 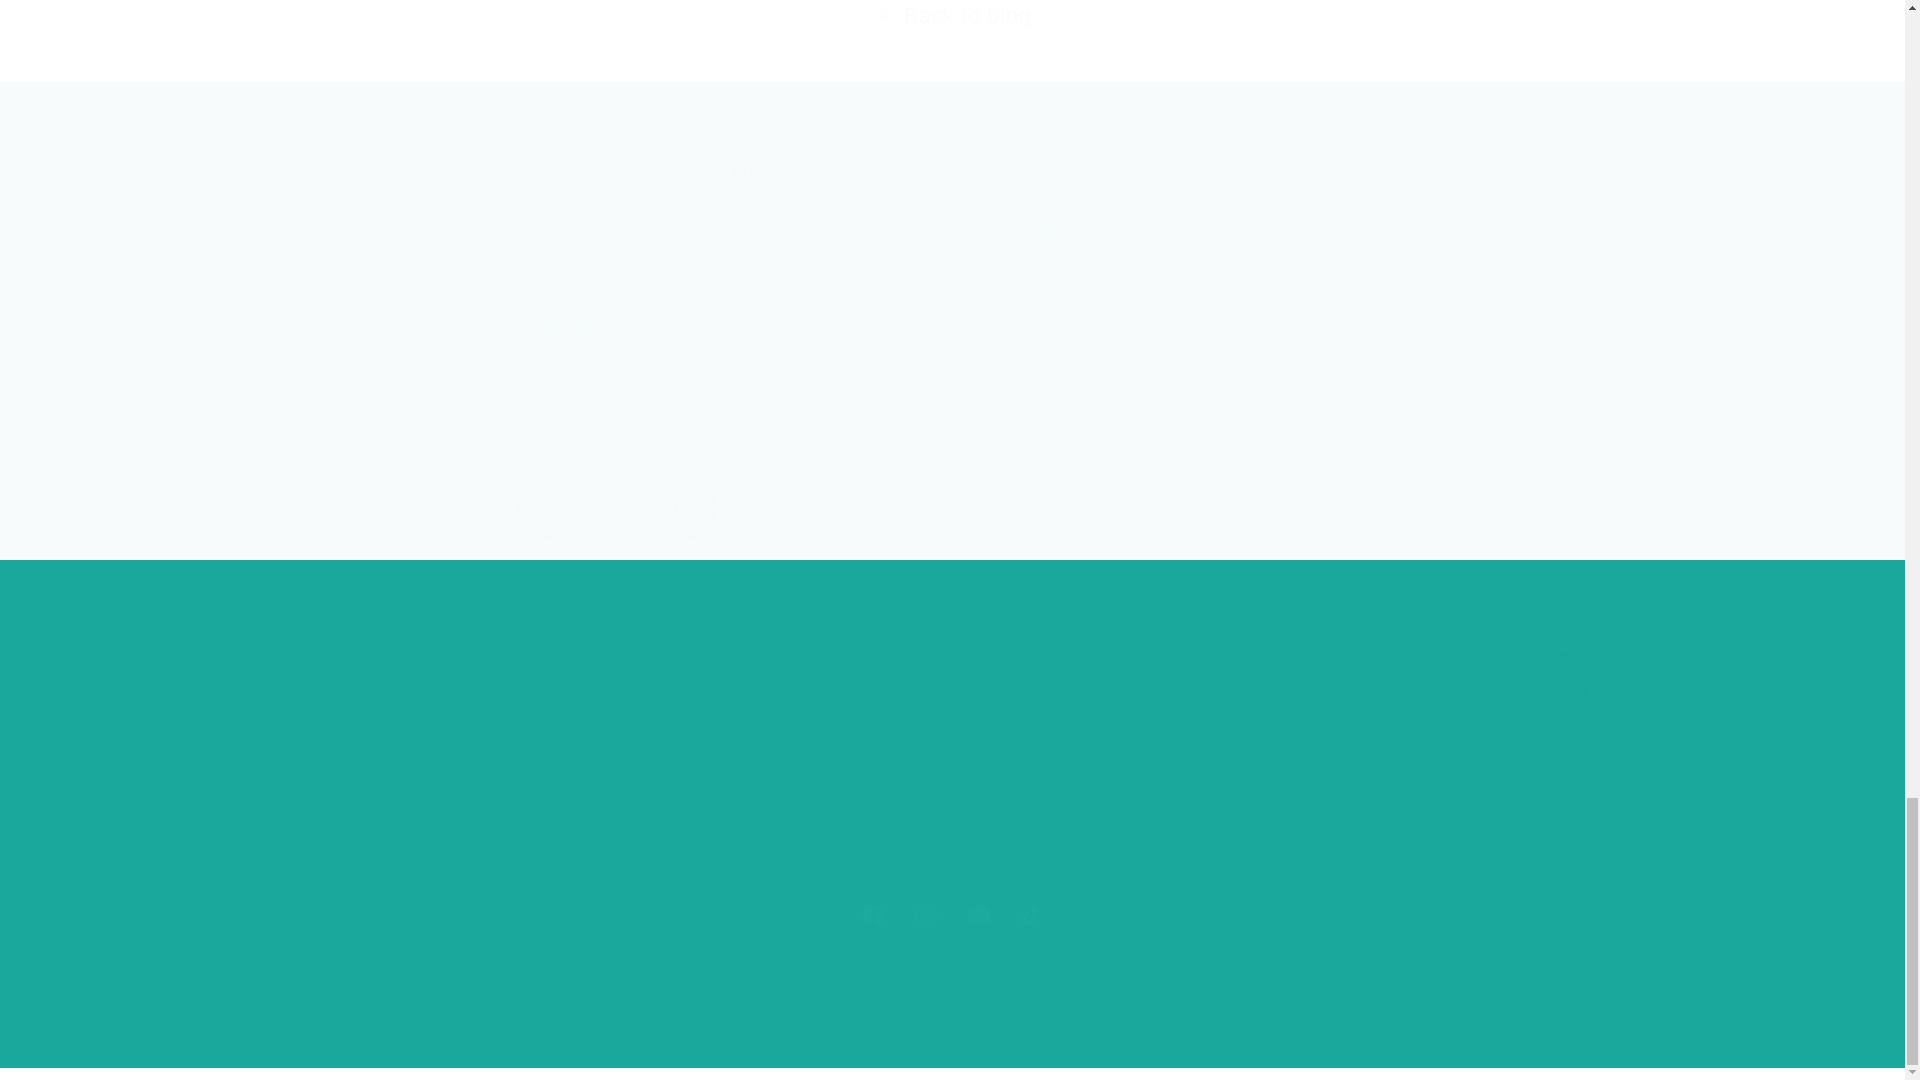 What do you see at coordinates (229, 777) in the screenshot?
I see `Privacy Policy` at bounding box center [229, 777].